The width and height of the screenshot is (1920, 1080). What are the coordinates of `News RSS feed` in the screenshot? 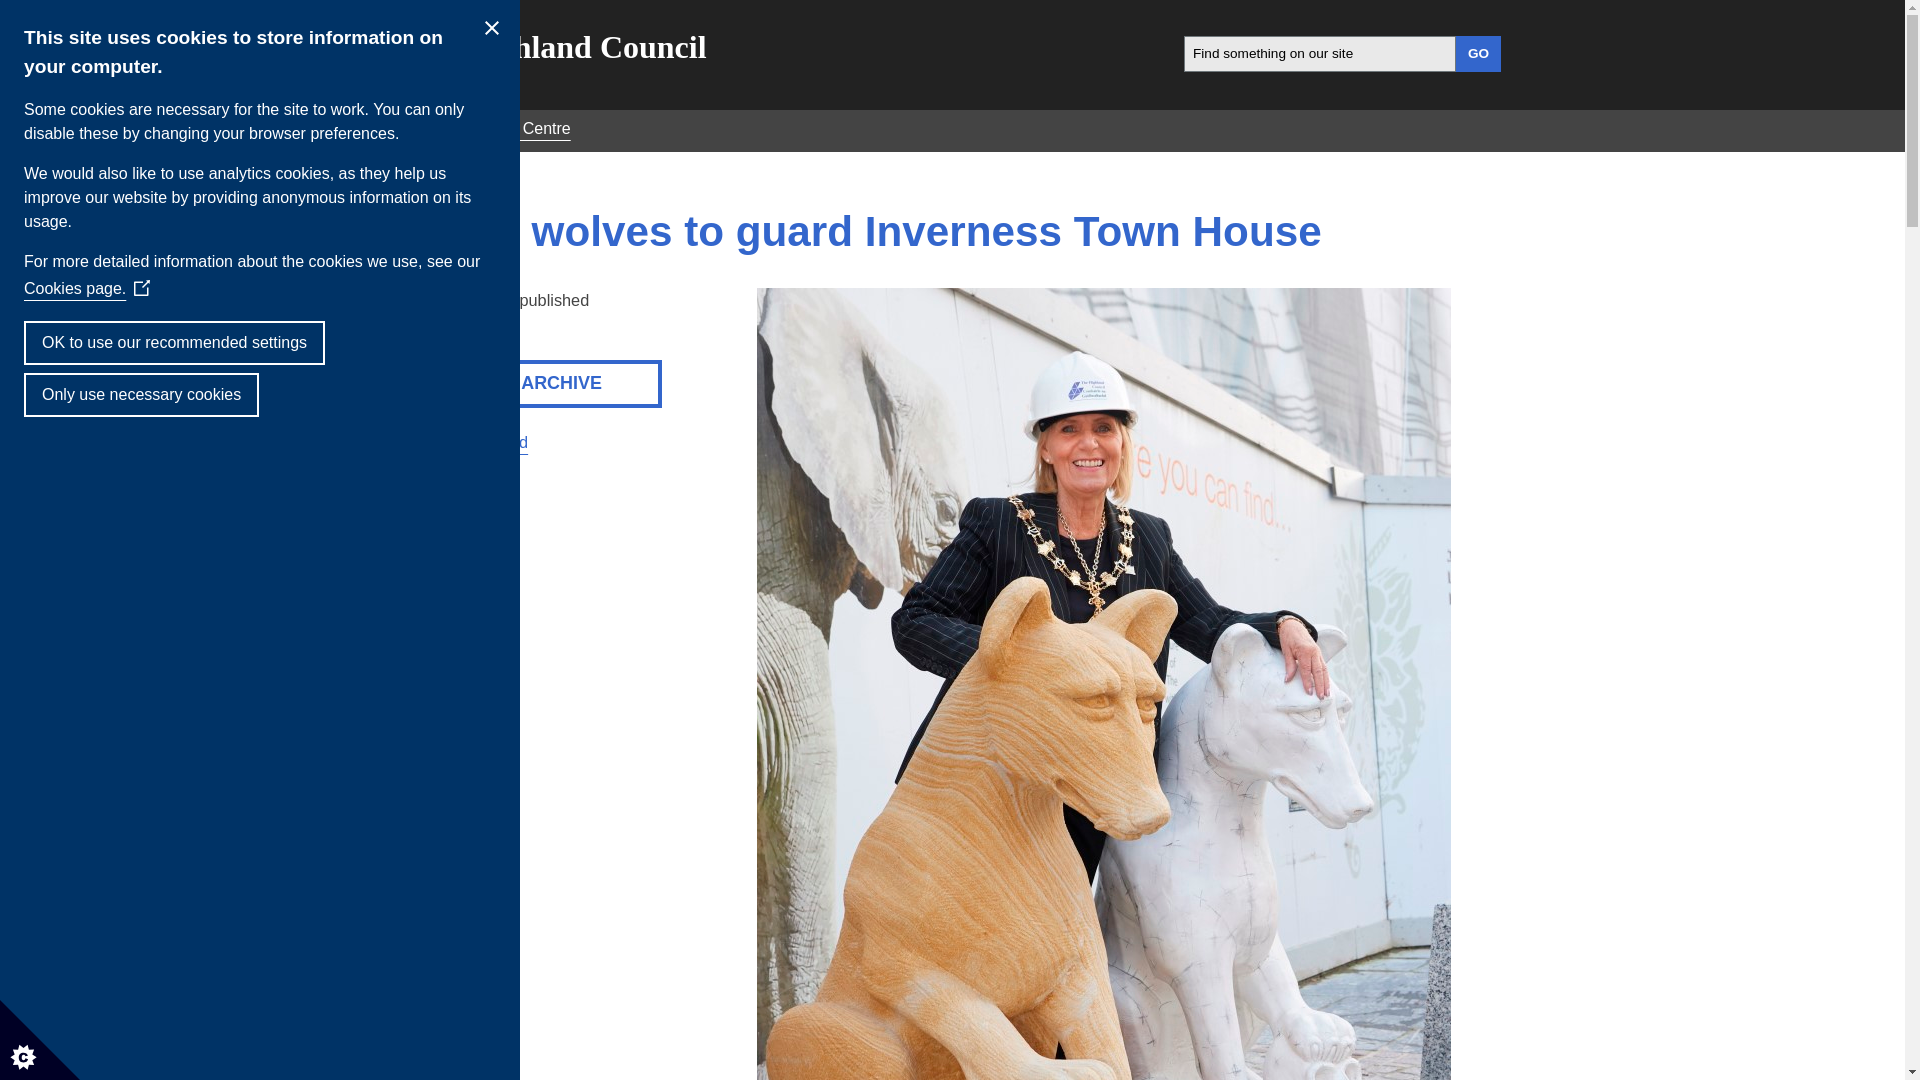 It's located at (464, 442).